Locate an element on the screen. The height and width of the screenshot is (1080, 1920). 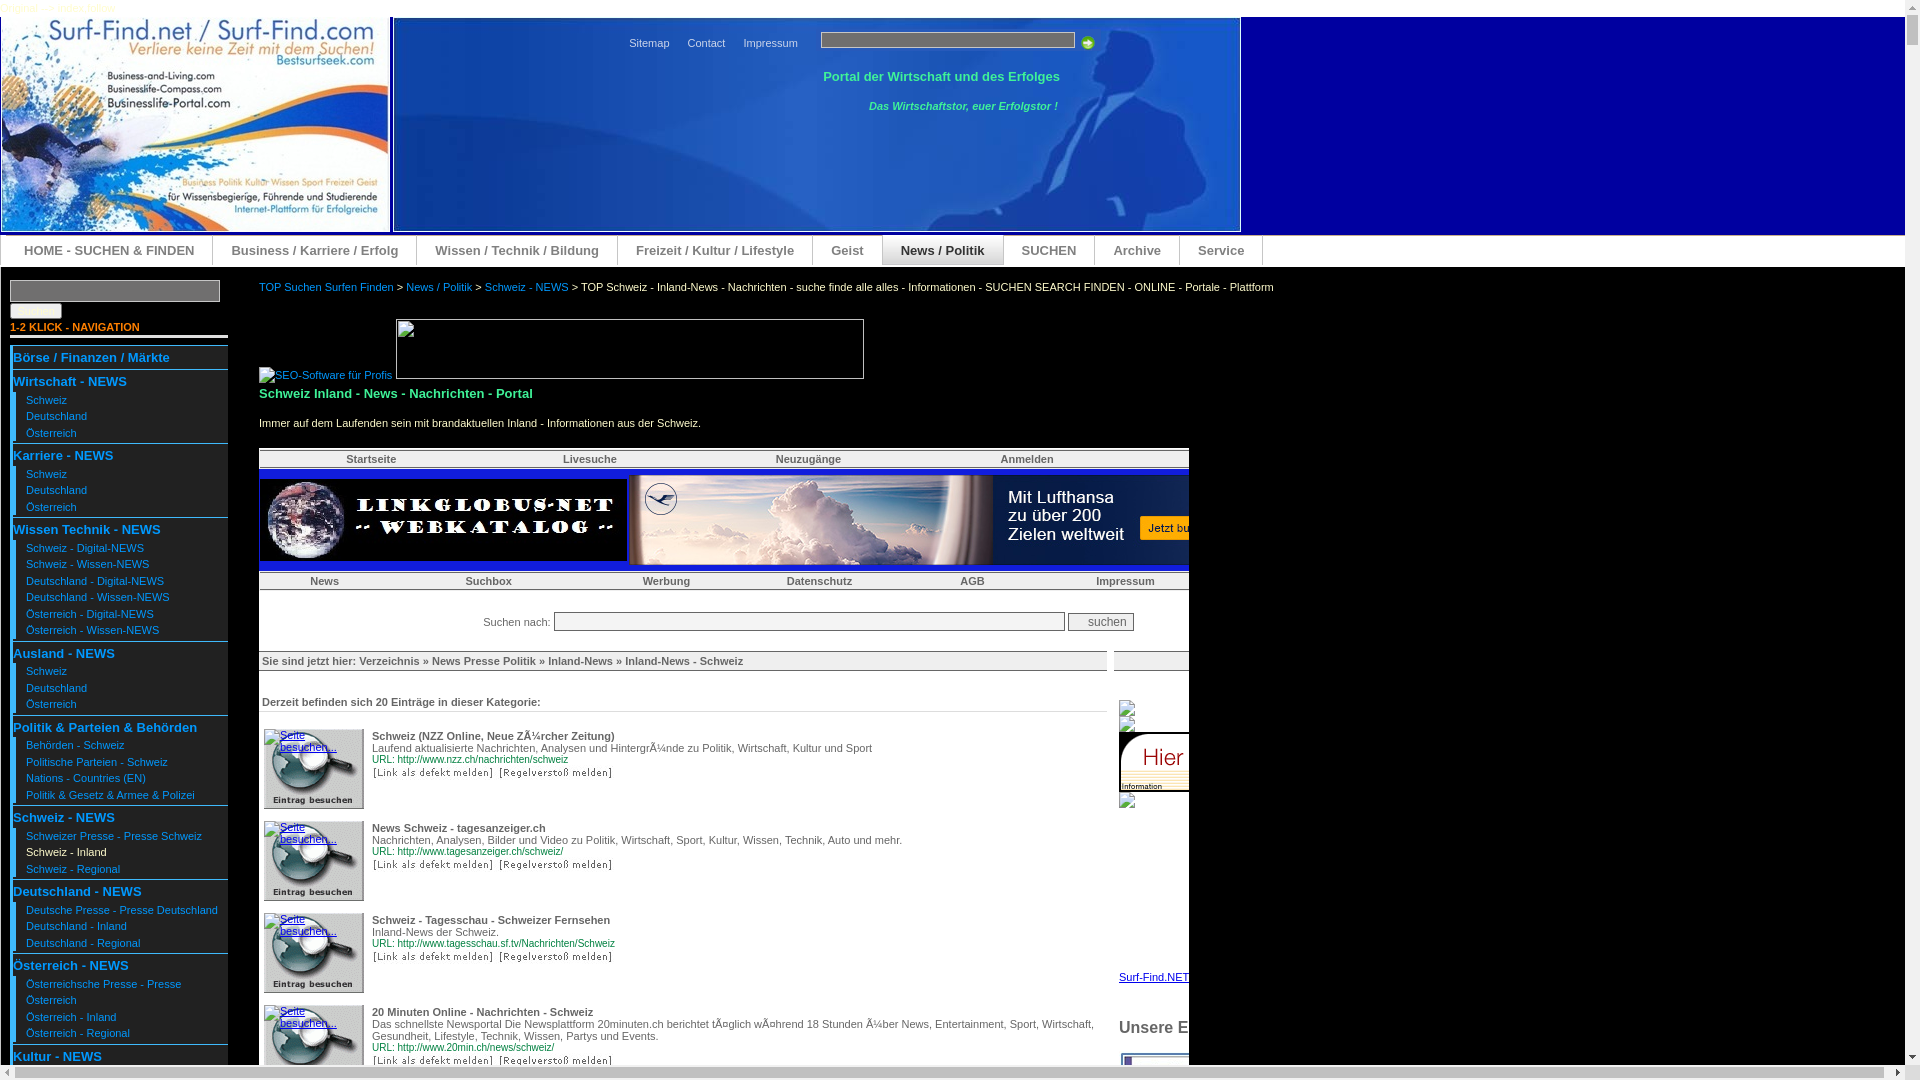
Schweizer Presse - Presse Schweiz is located at coordinates (114, 836).